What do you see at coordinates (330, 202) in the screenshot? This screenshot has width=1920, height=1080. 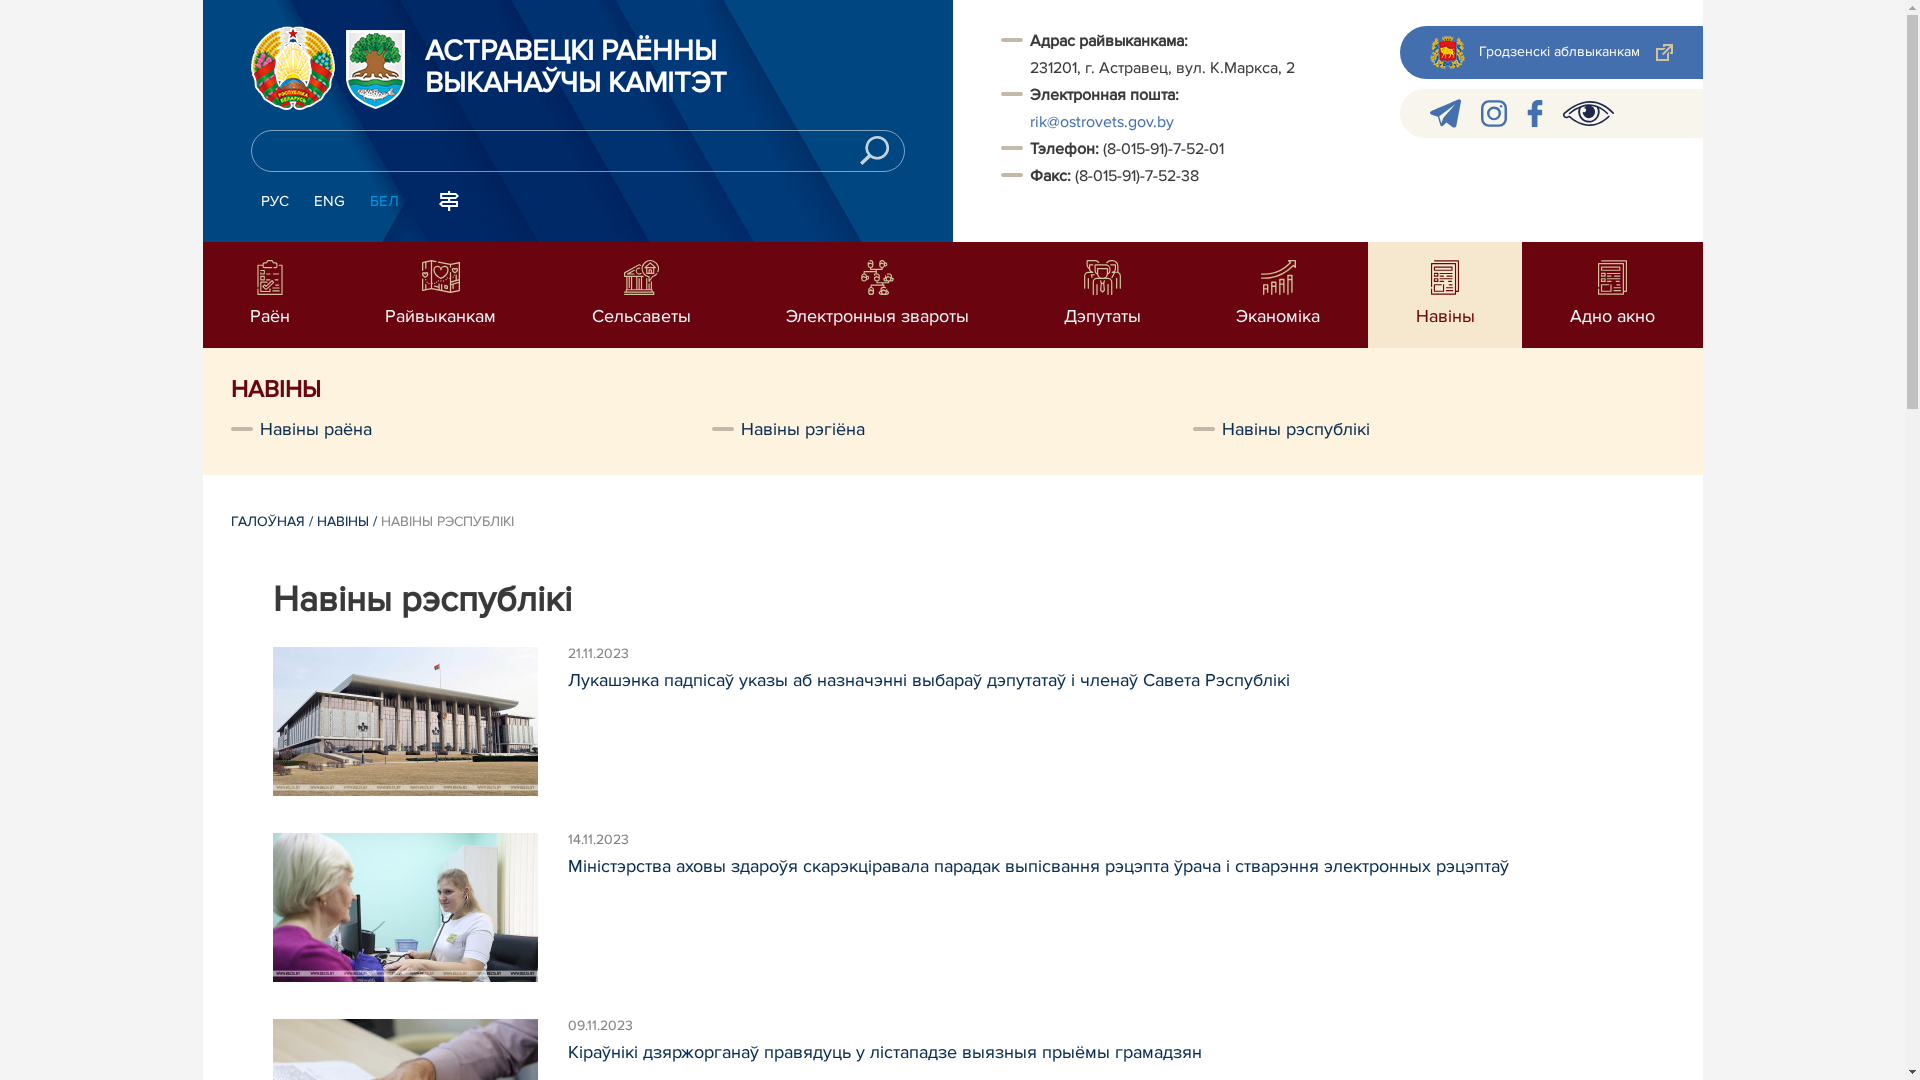 I see `ENG` at bounding box center [330, 202].